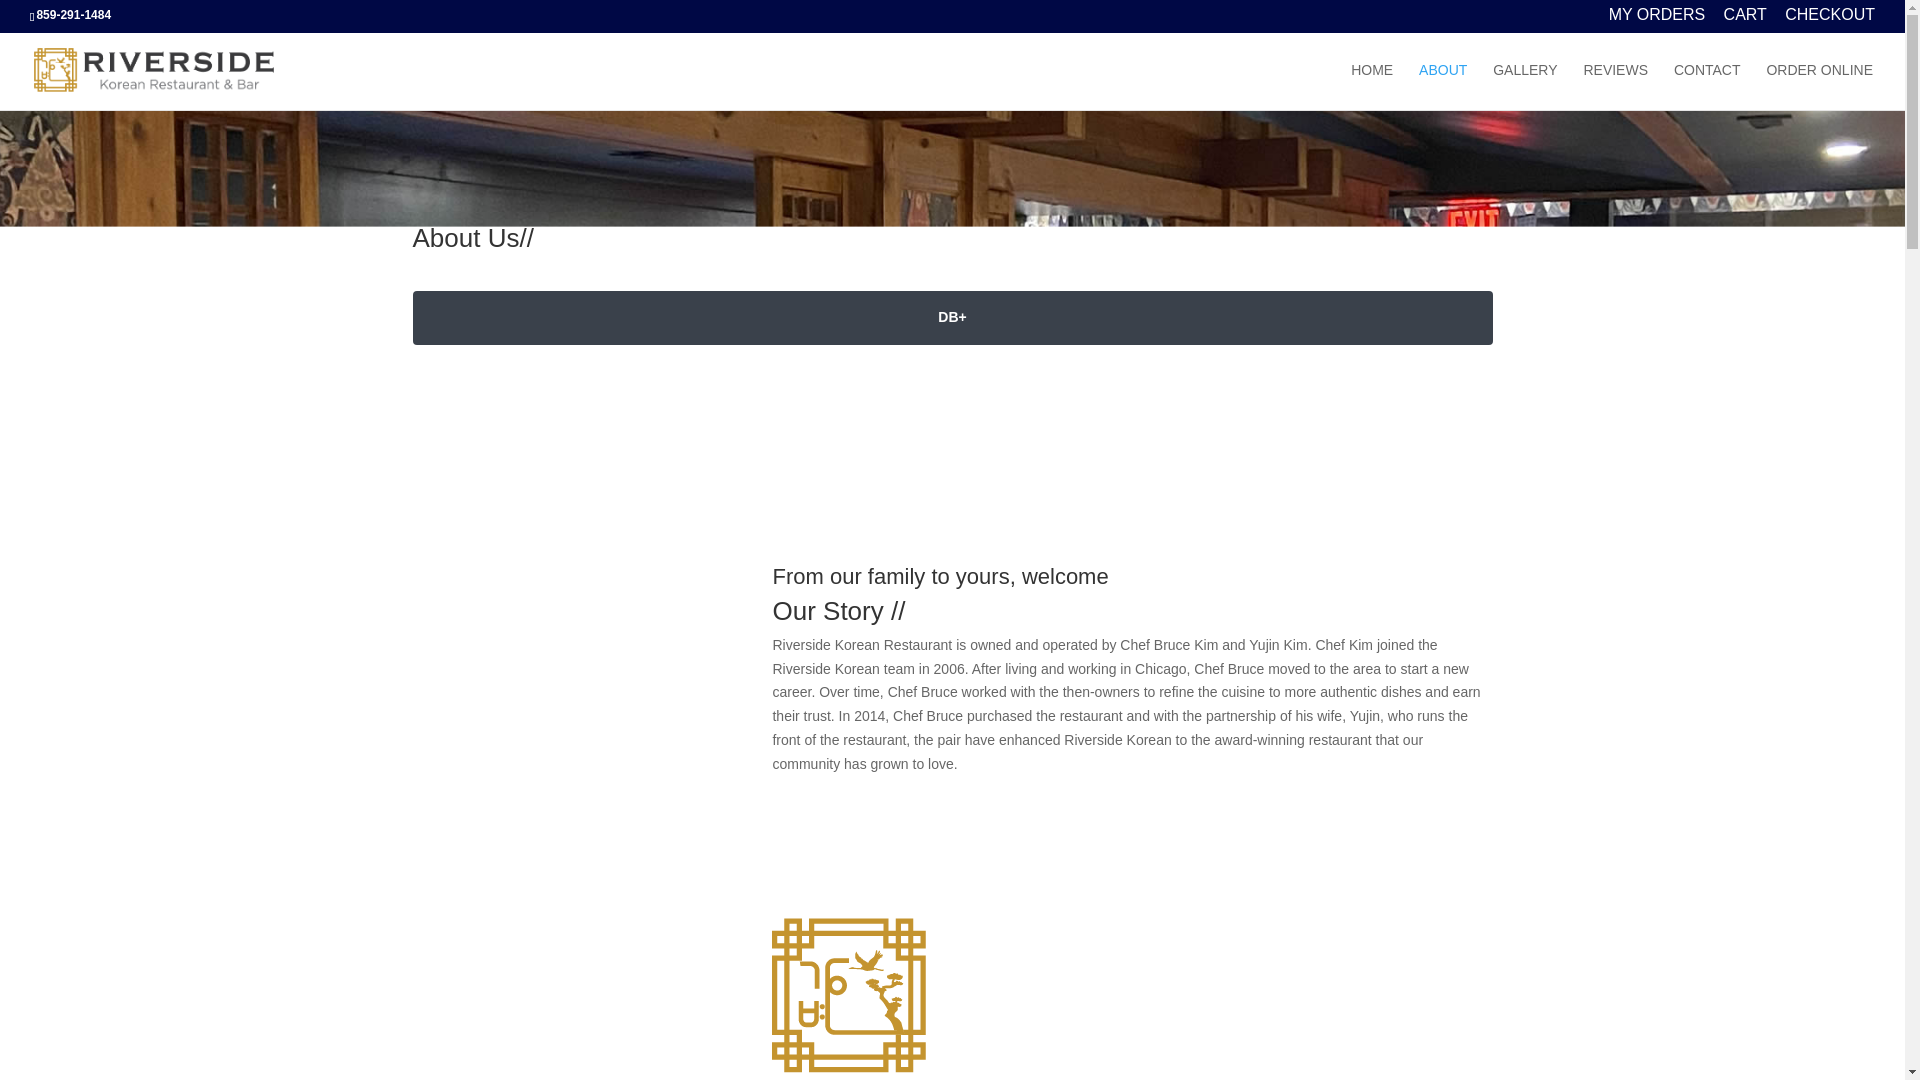 This screenshot has height=1080, width=1920. What do you see at coordinates (1708, 86) in the screenshot?
I see `CONTACT` at bounding box center [1708, 86].